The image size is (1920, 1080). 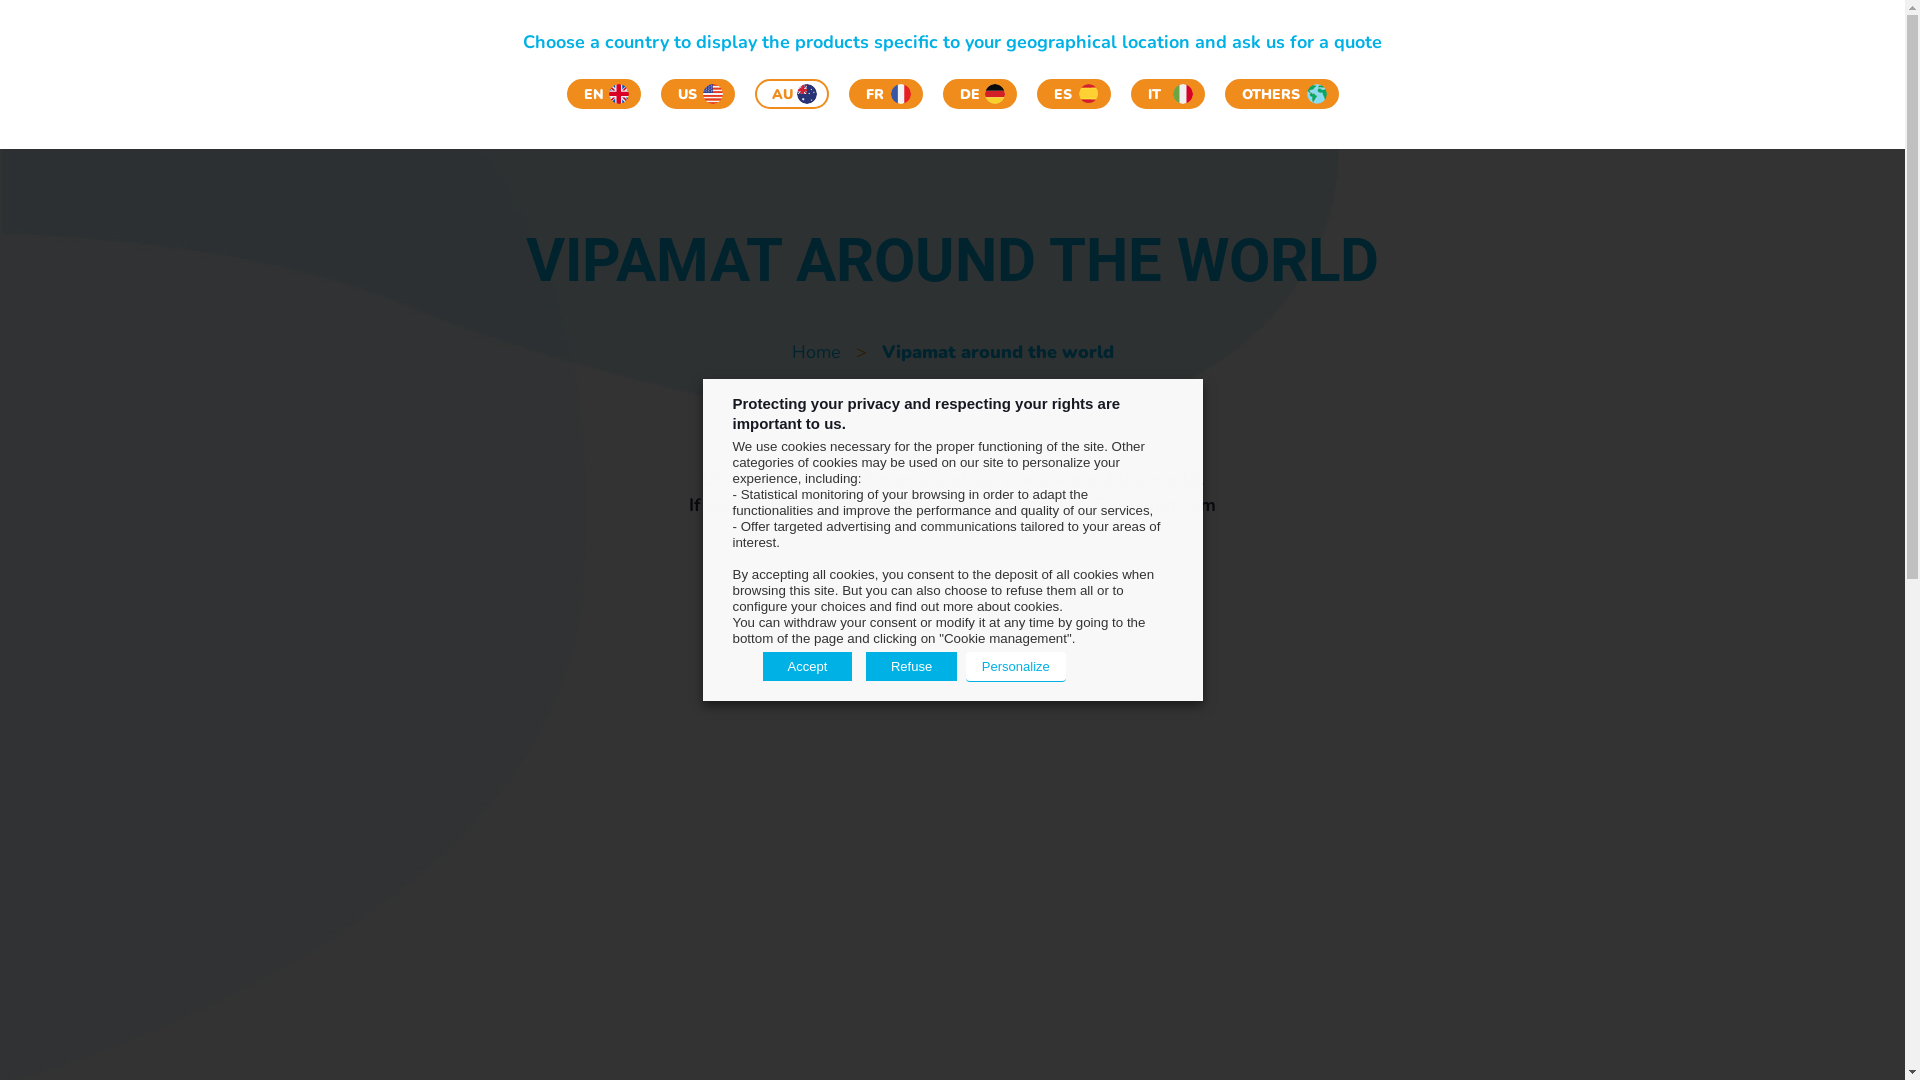 I want to click on Accept, so click(x=807, y=666).